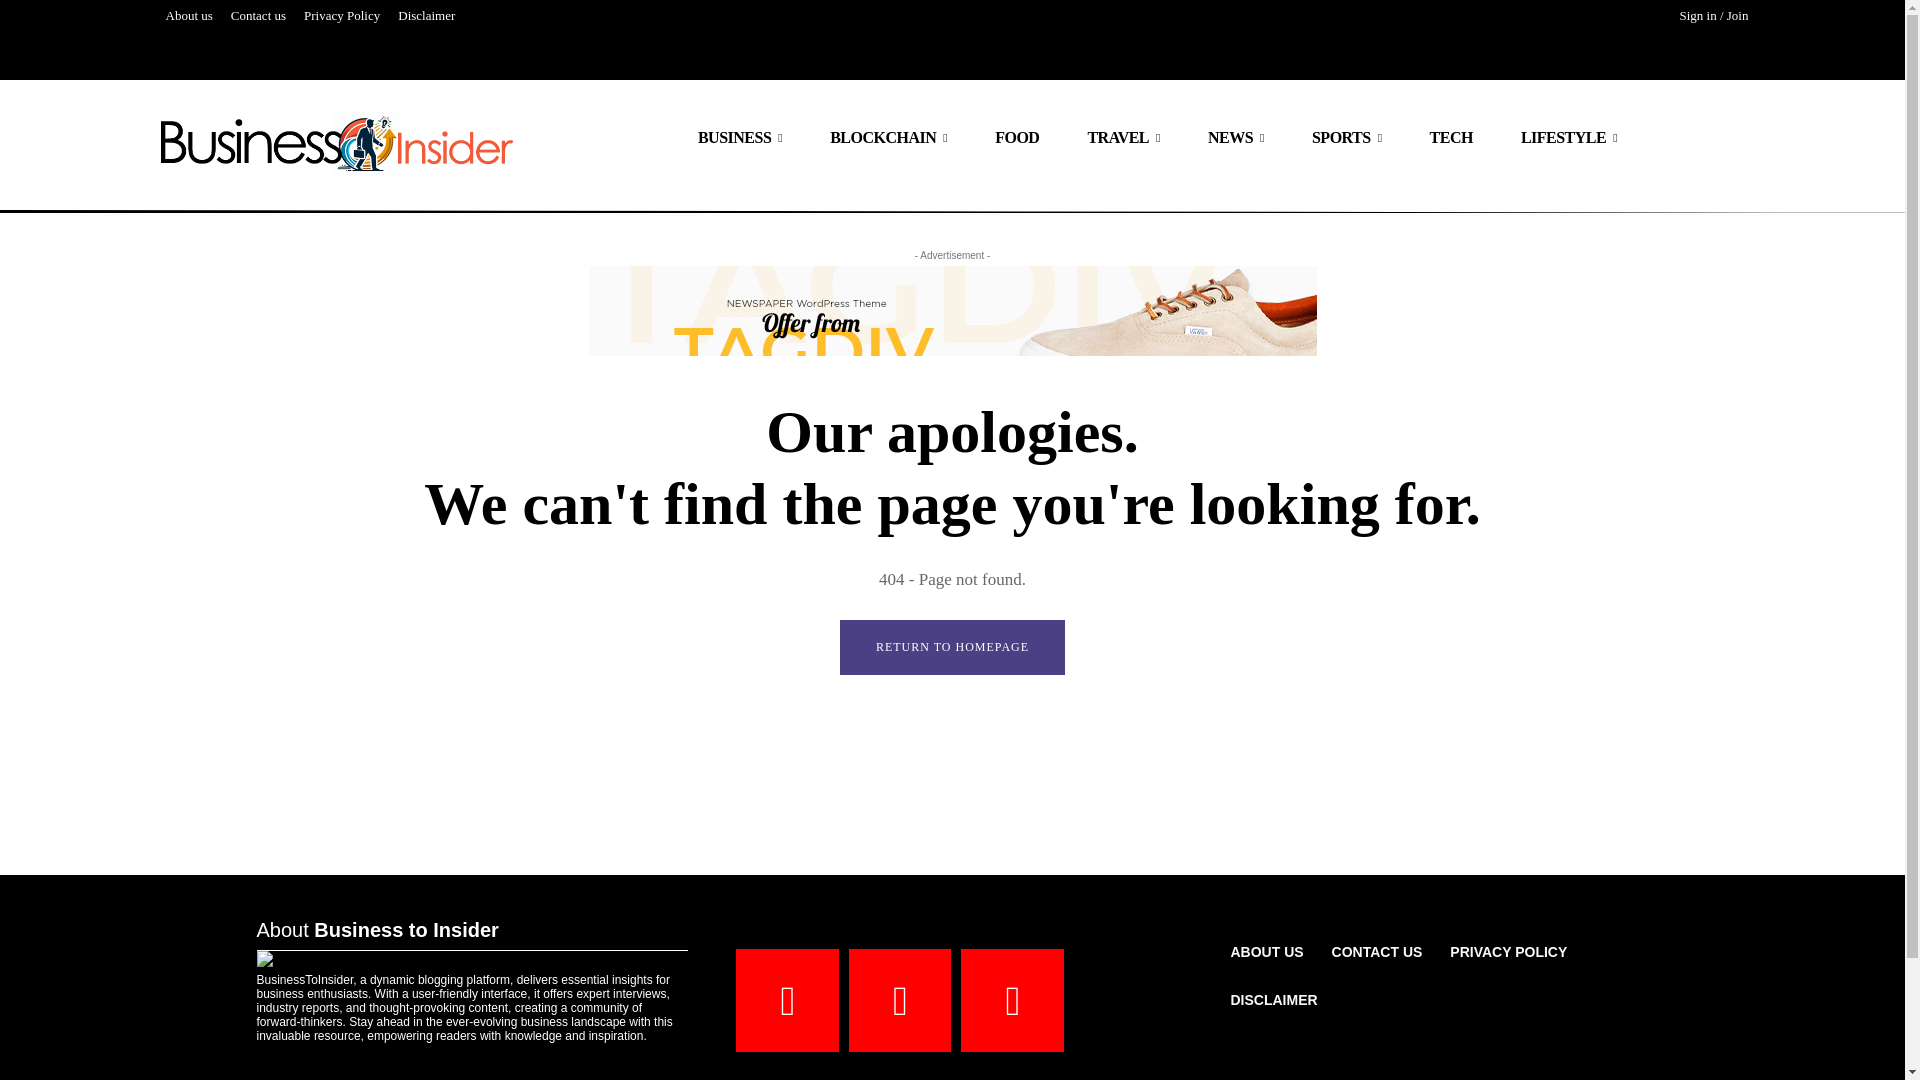 This screenshot has height=1080, width=1920. Describe the element at coordinates (1124, 138) in the screenshot. I see `TRAVEL` at that location.